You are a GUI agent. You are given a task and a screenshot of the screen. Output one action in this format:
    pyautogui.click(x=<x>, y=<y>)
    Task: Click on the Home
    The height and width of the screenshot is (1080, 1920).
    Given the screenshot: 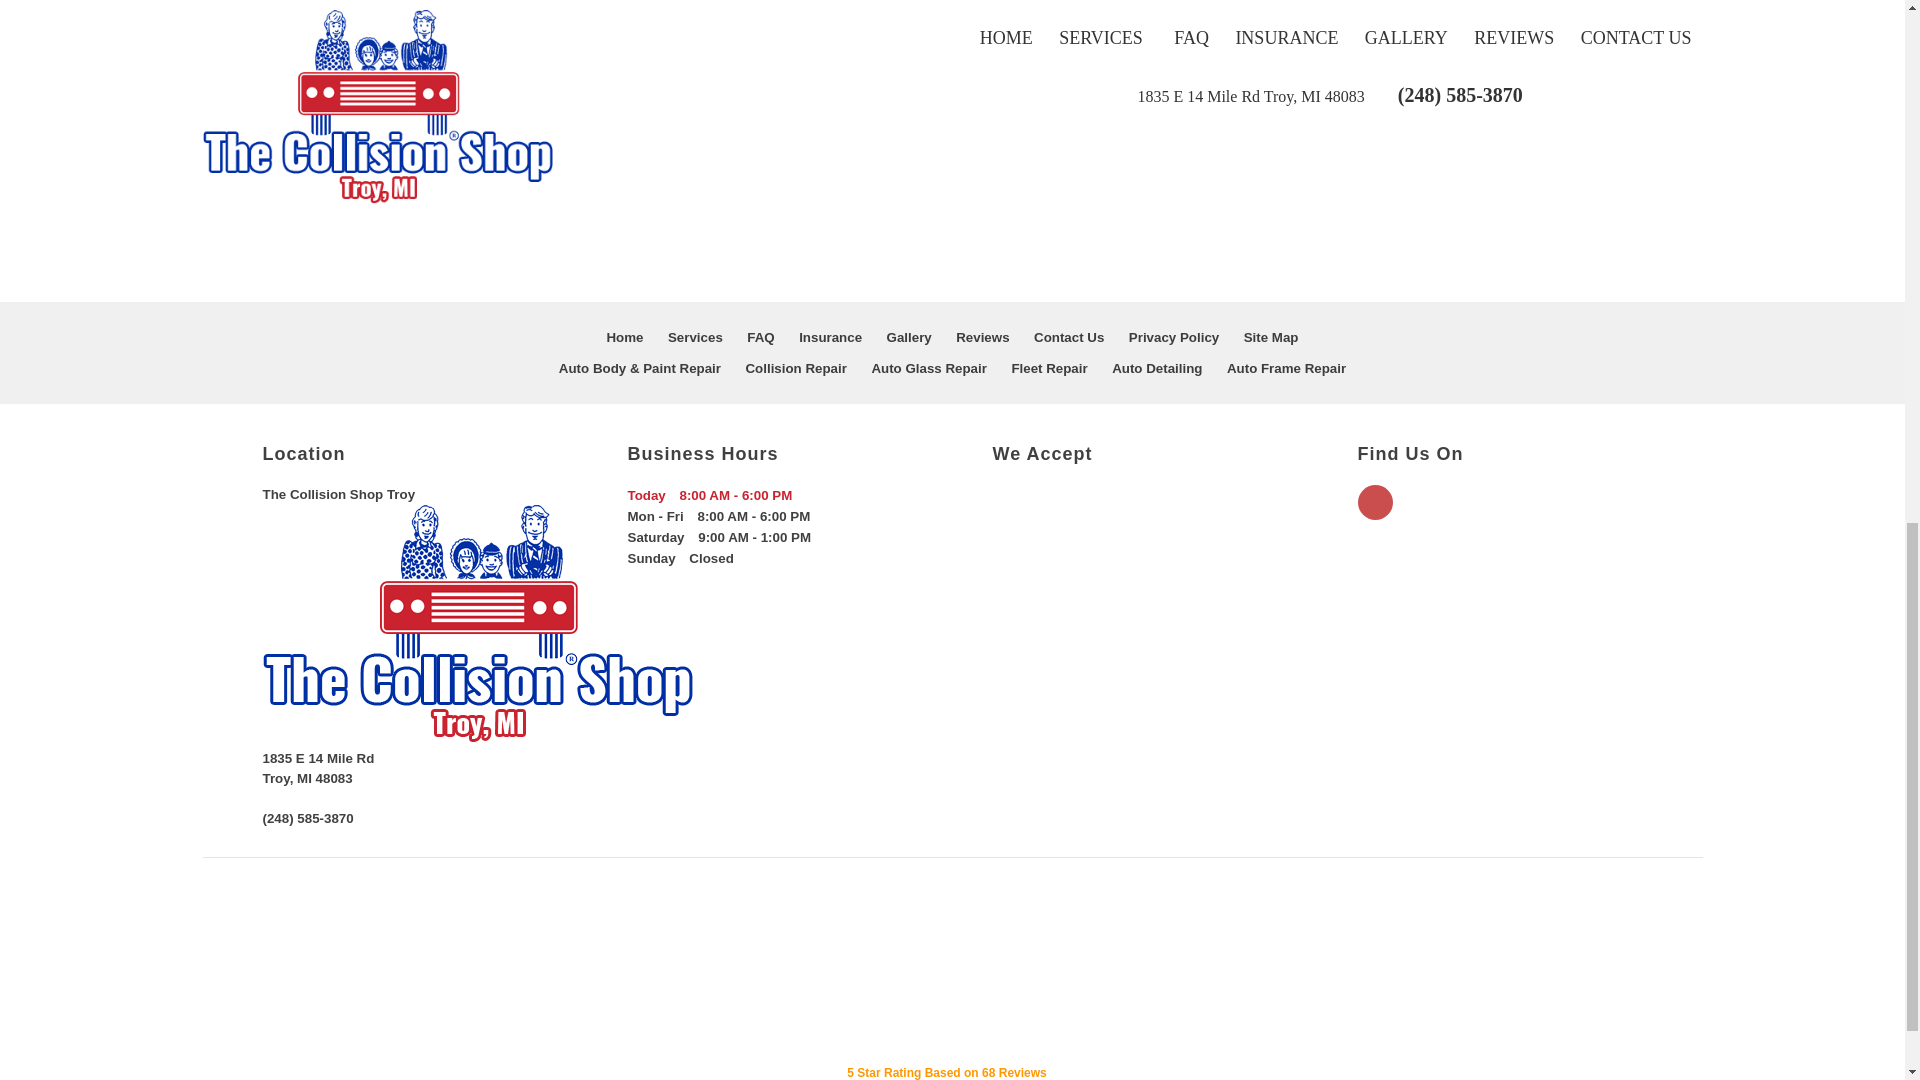 What is the action you would take?
    pyautogui.click(x=624, y=337)
    